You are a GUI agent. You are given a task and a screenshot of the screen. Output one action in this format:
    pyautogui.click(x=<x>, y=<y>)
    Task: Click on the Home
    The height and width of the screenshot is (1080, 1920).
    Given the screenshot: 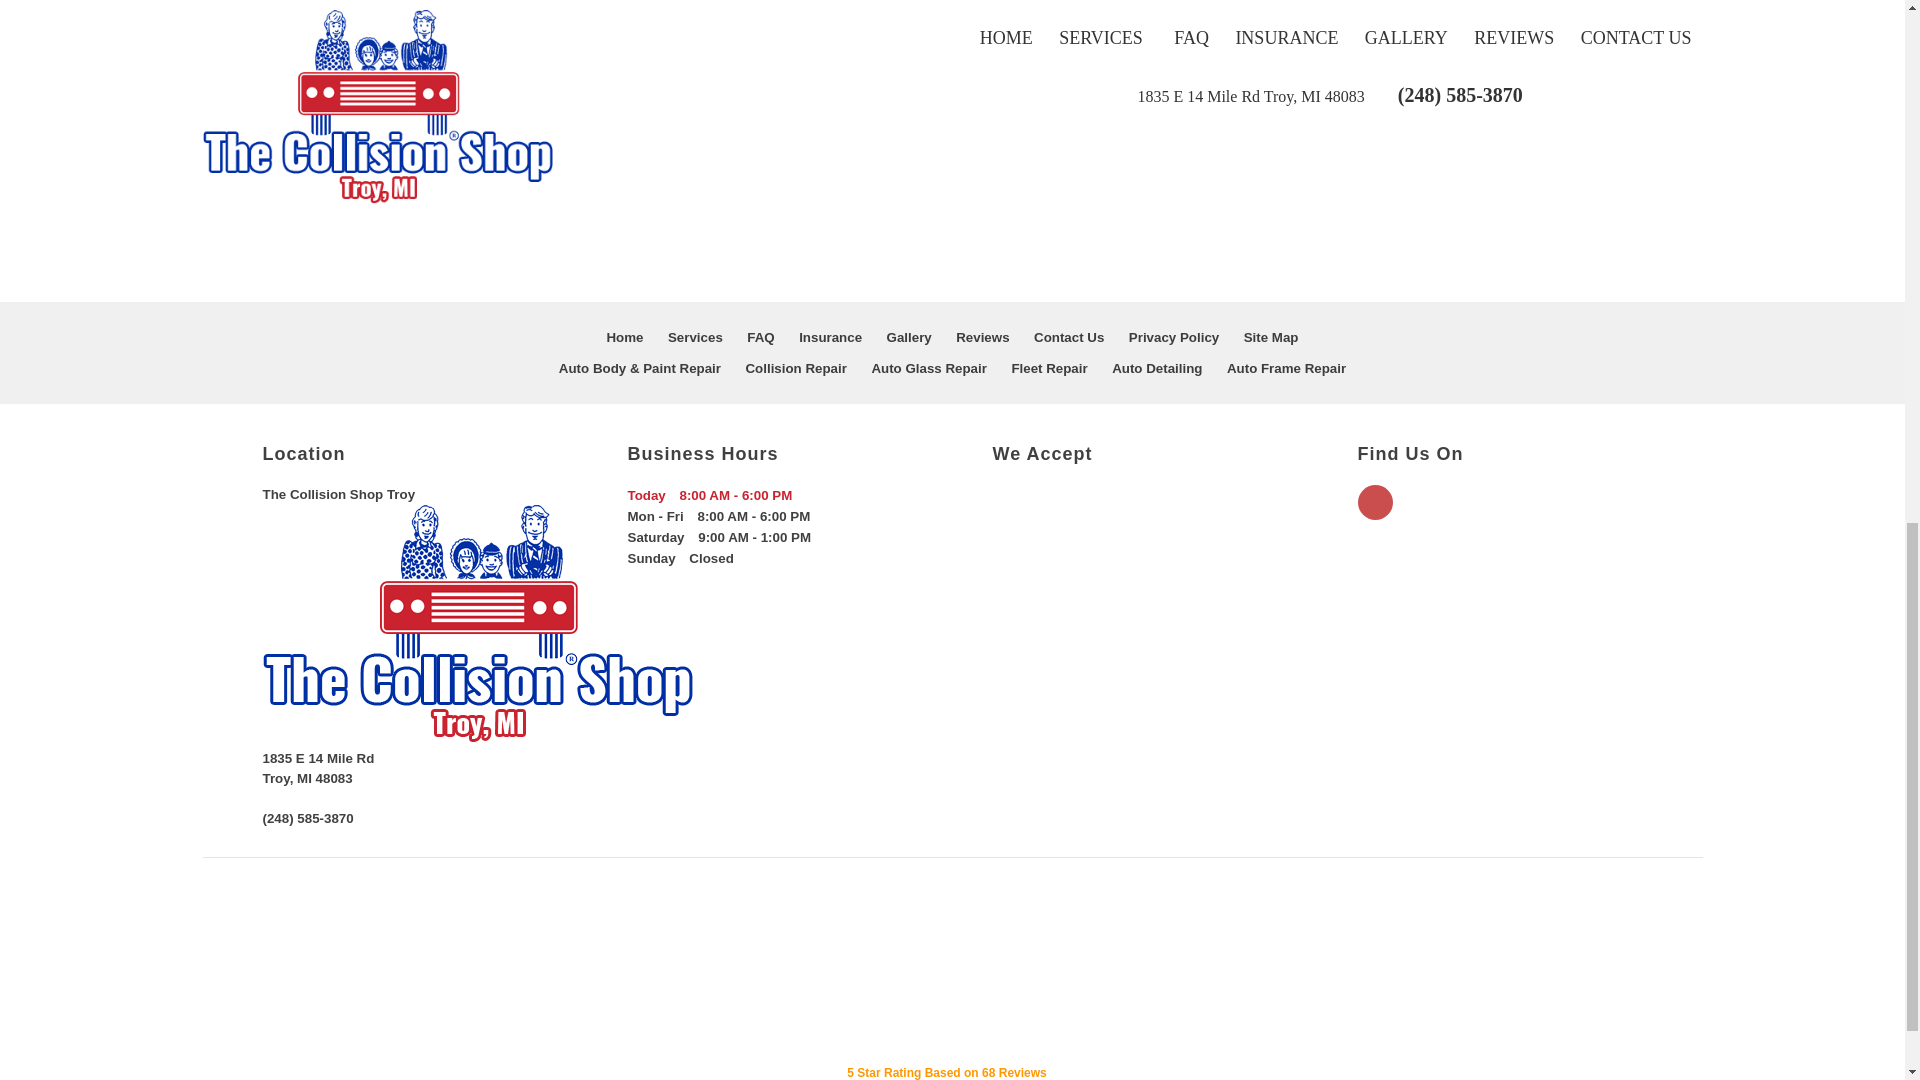 What is the action you would take?
    pyautogui.click(x=624, y=337)
    